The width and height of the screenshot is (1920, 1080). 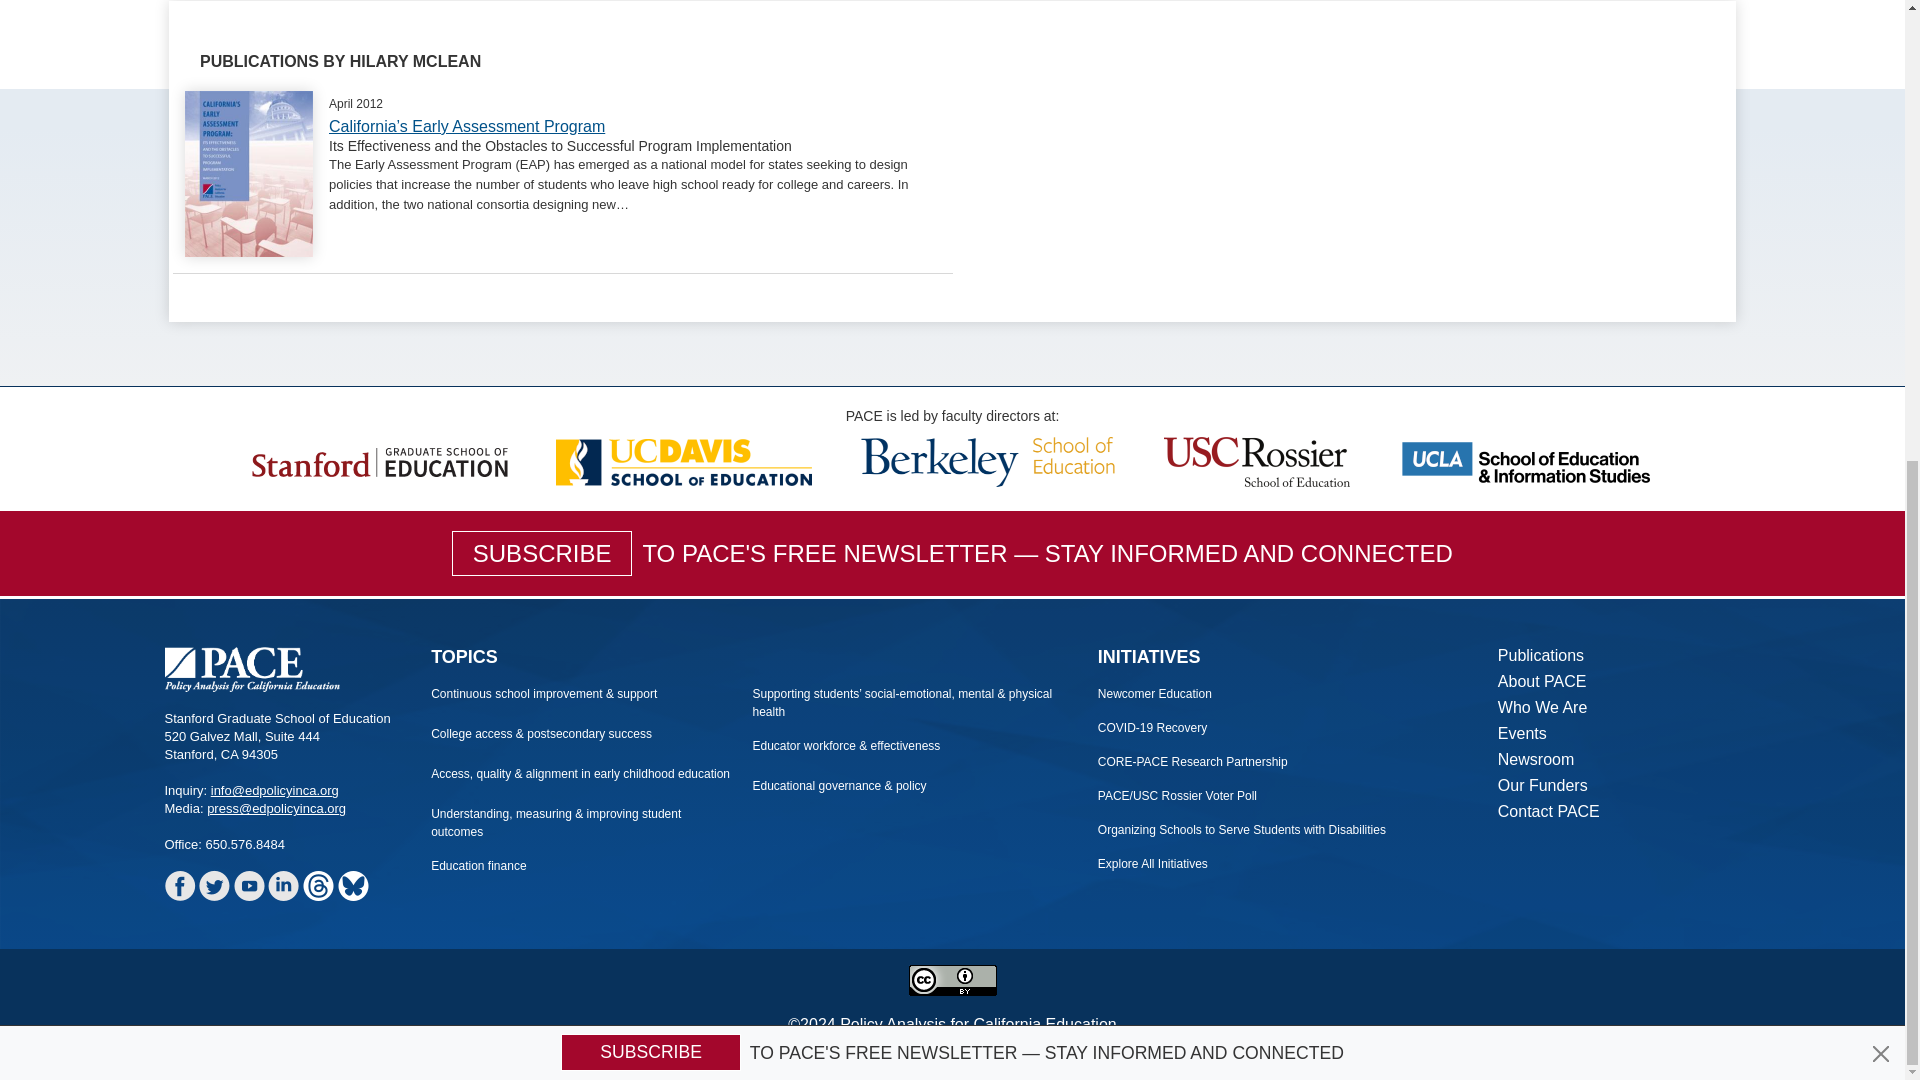 I want to click on Stanford Graduate School of Education, so click(x=380, y=460).